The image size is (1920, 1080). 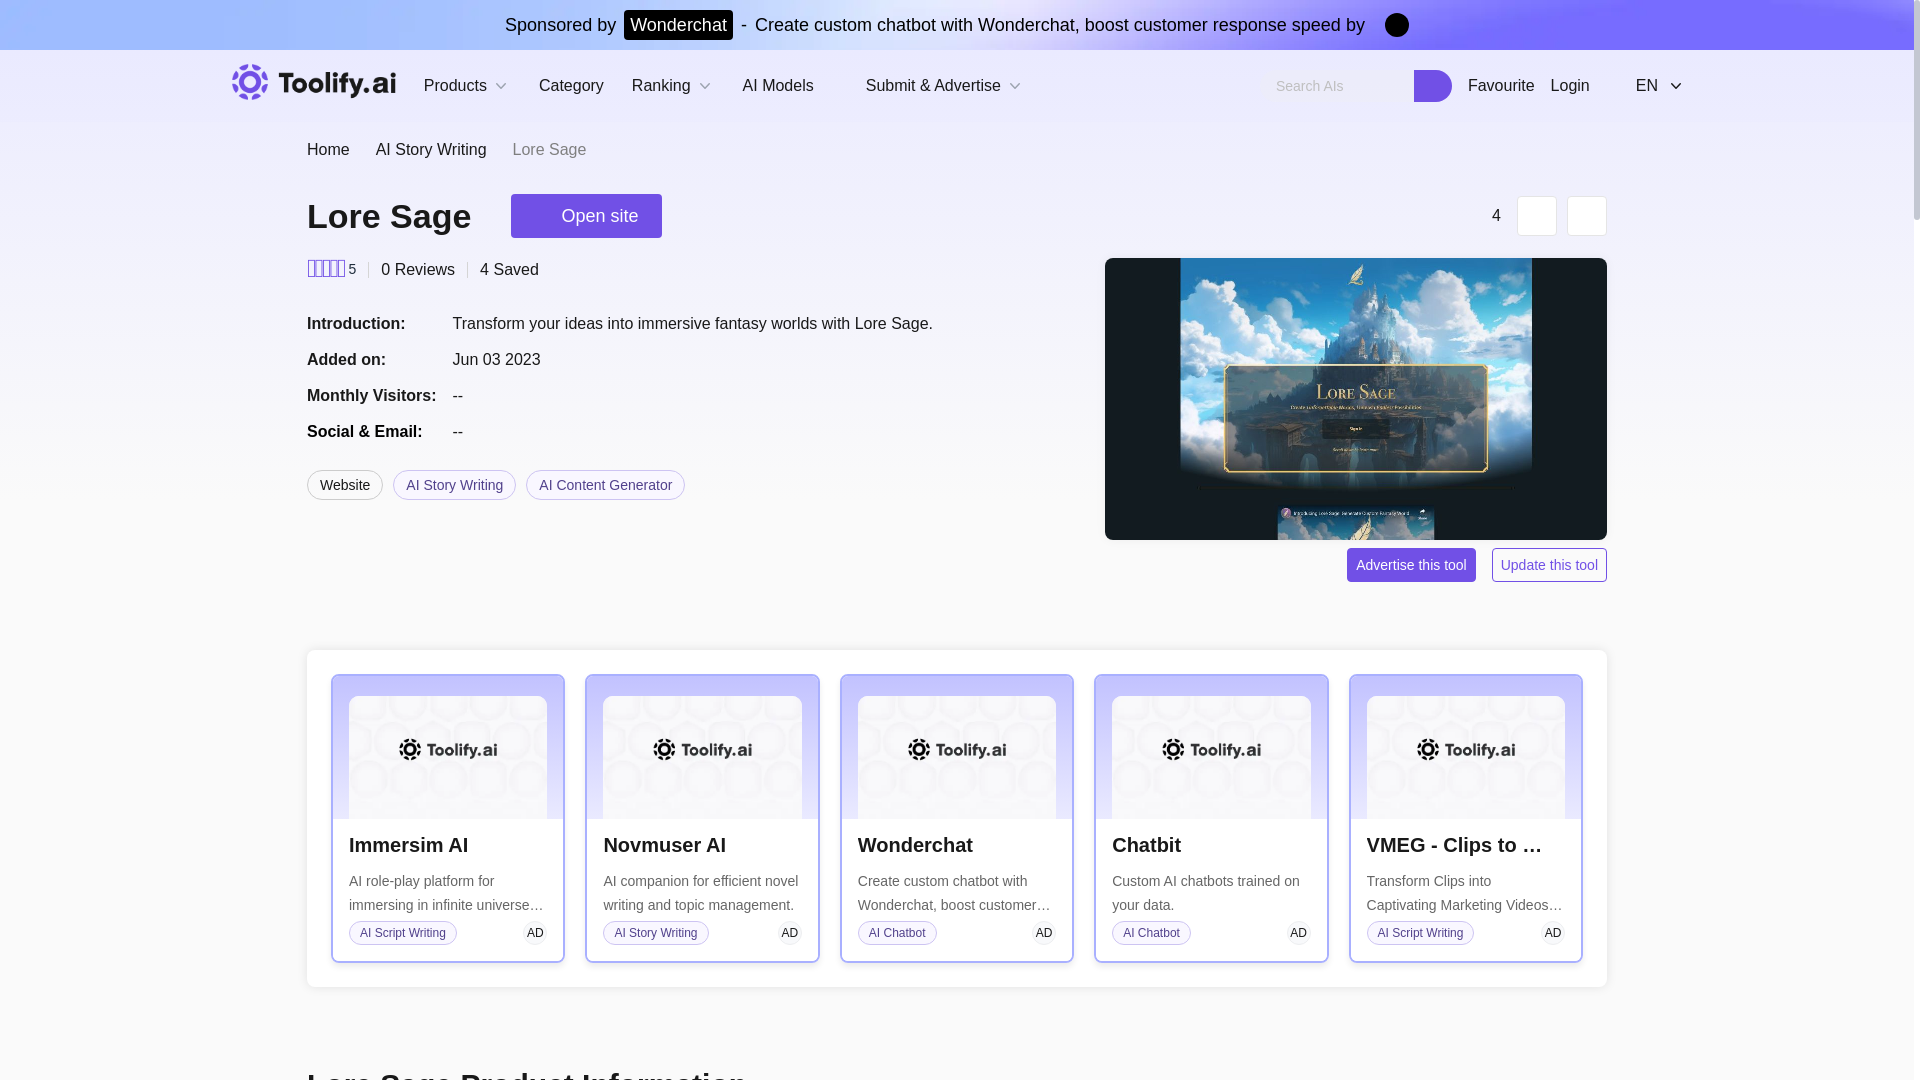 What do you see at coordinates (606, 484) in the screenshot?
I see `AI Content Generator` at bounding box center [606, 484].